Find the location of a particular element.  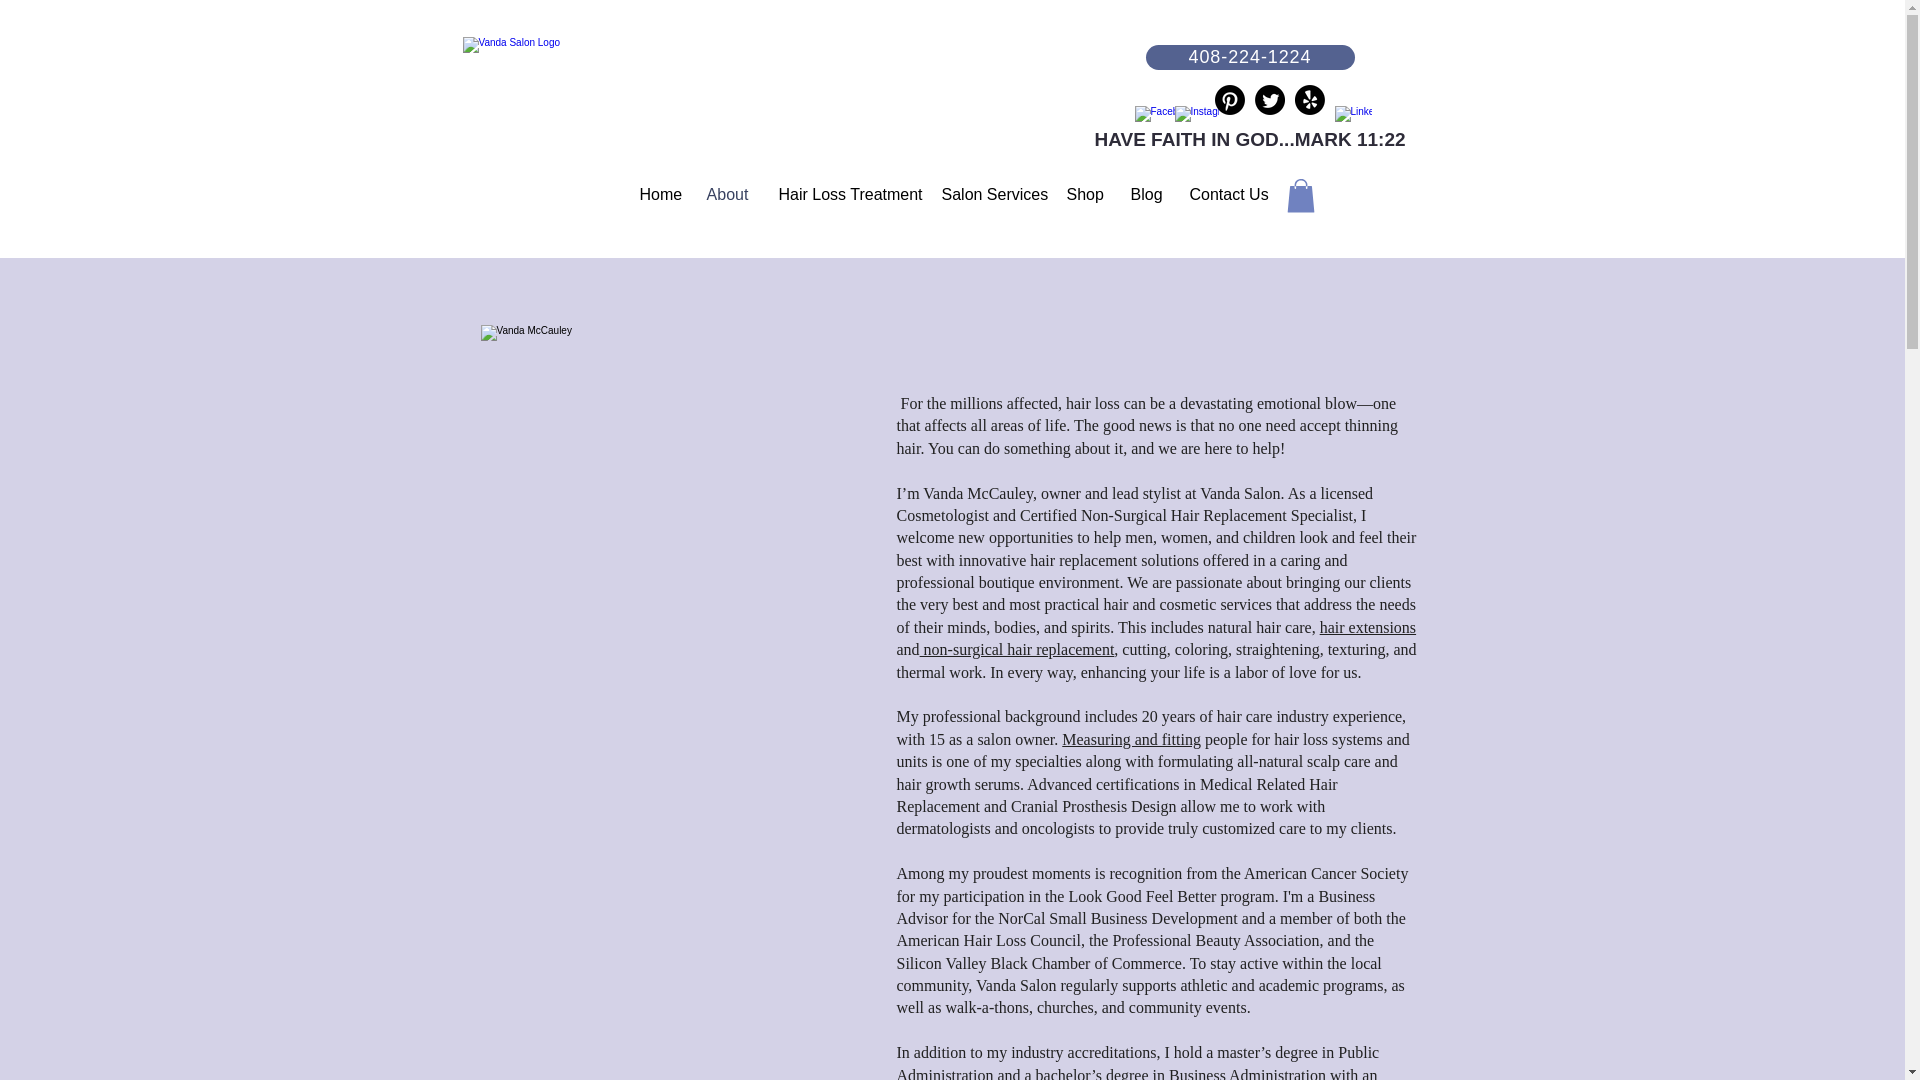

non-surgical hair replacement is located at coordinates (1017, 649).